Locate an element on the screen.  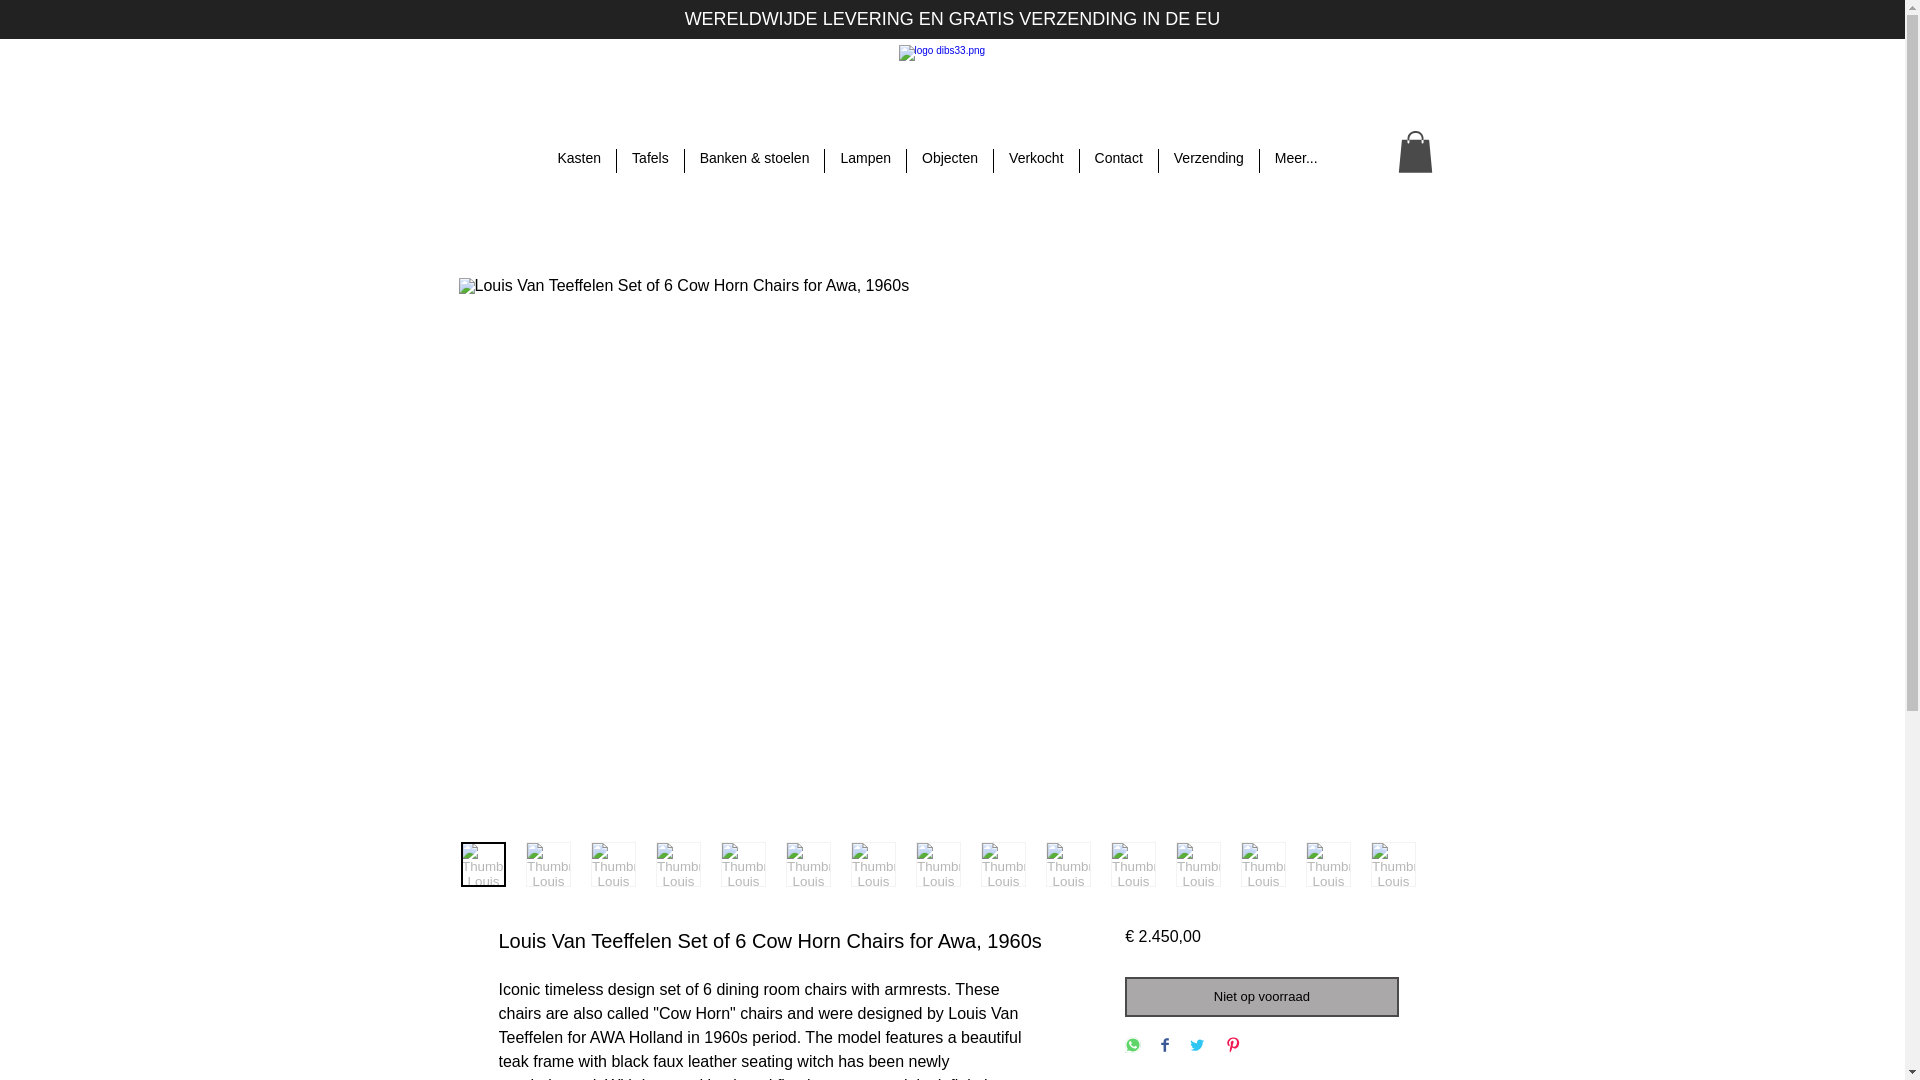
Kasten is located at coordinates (578, 160).